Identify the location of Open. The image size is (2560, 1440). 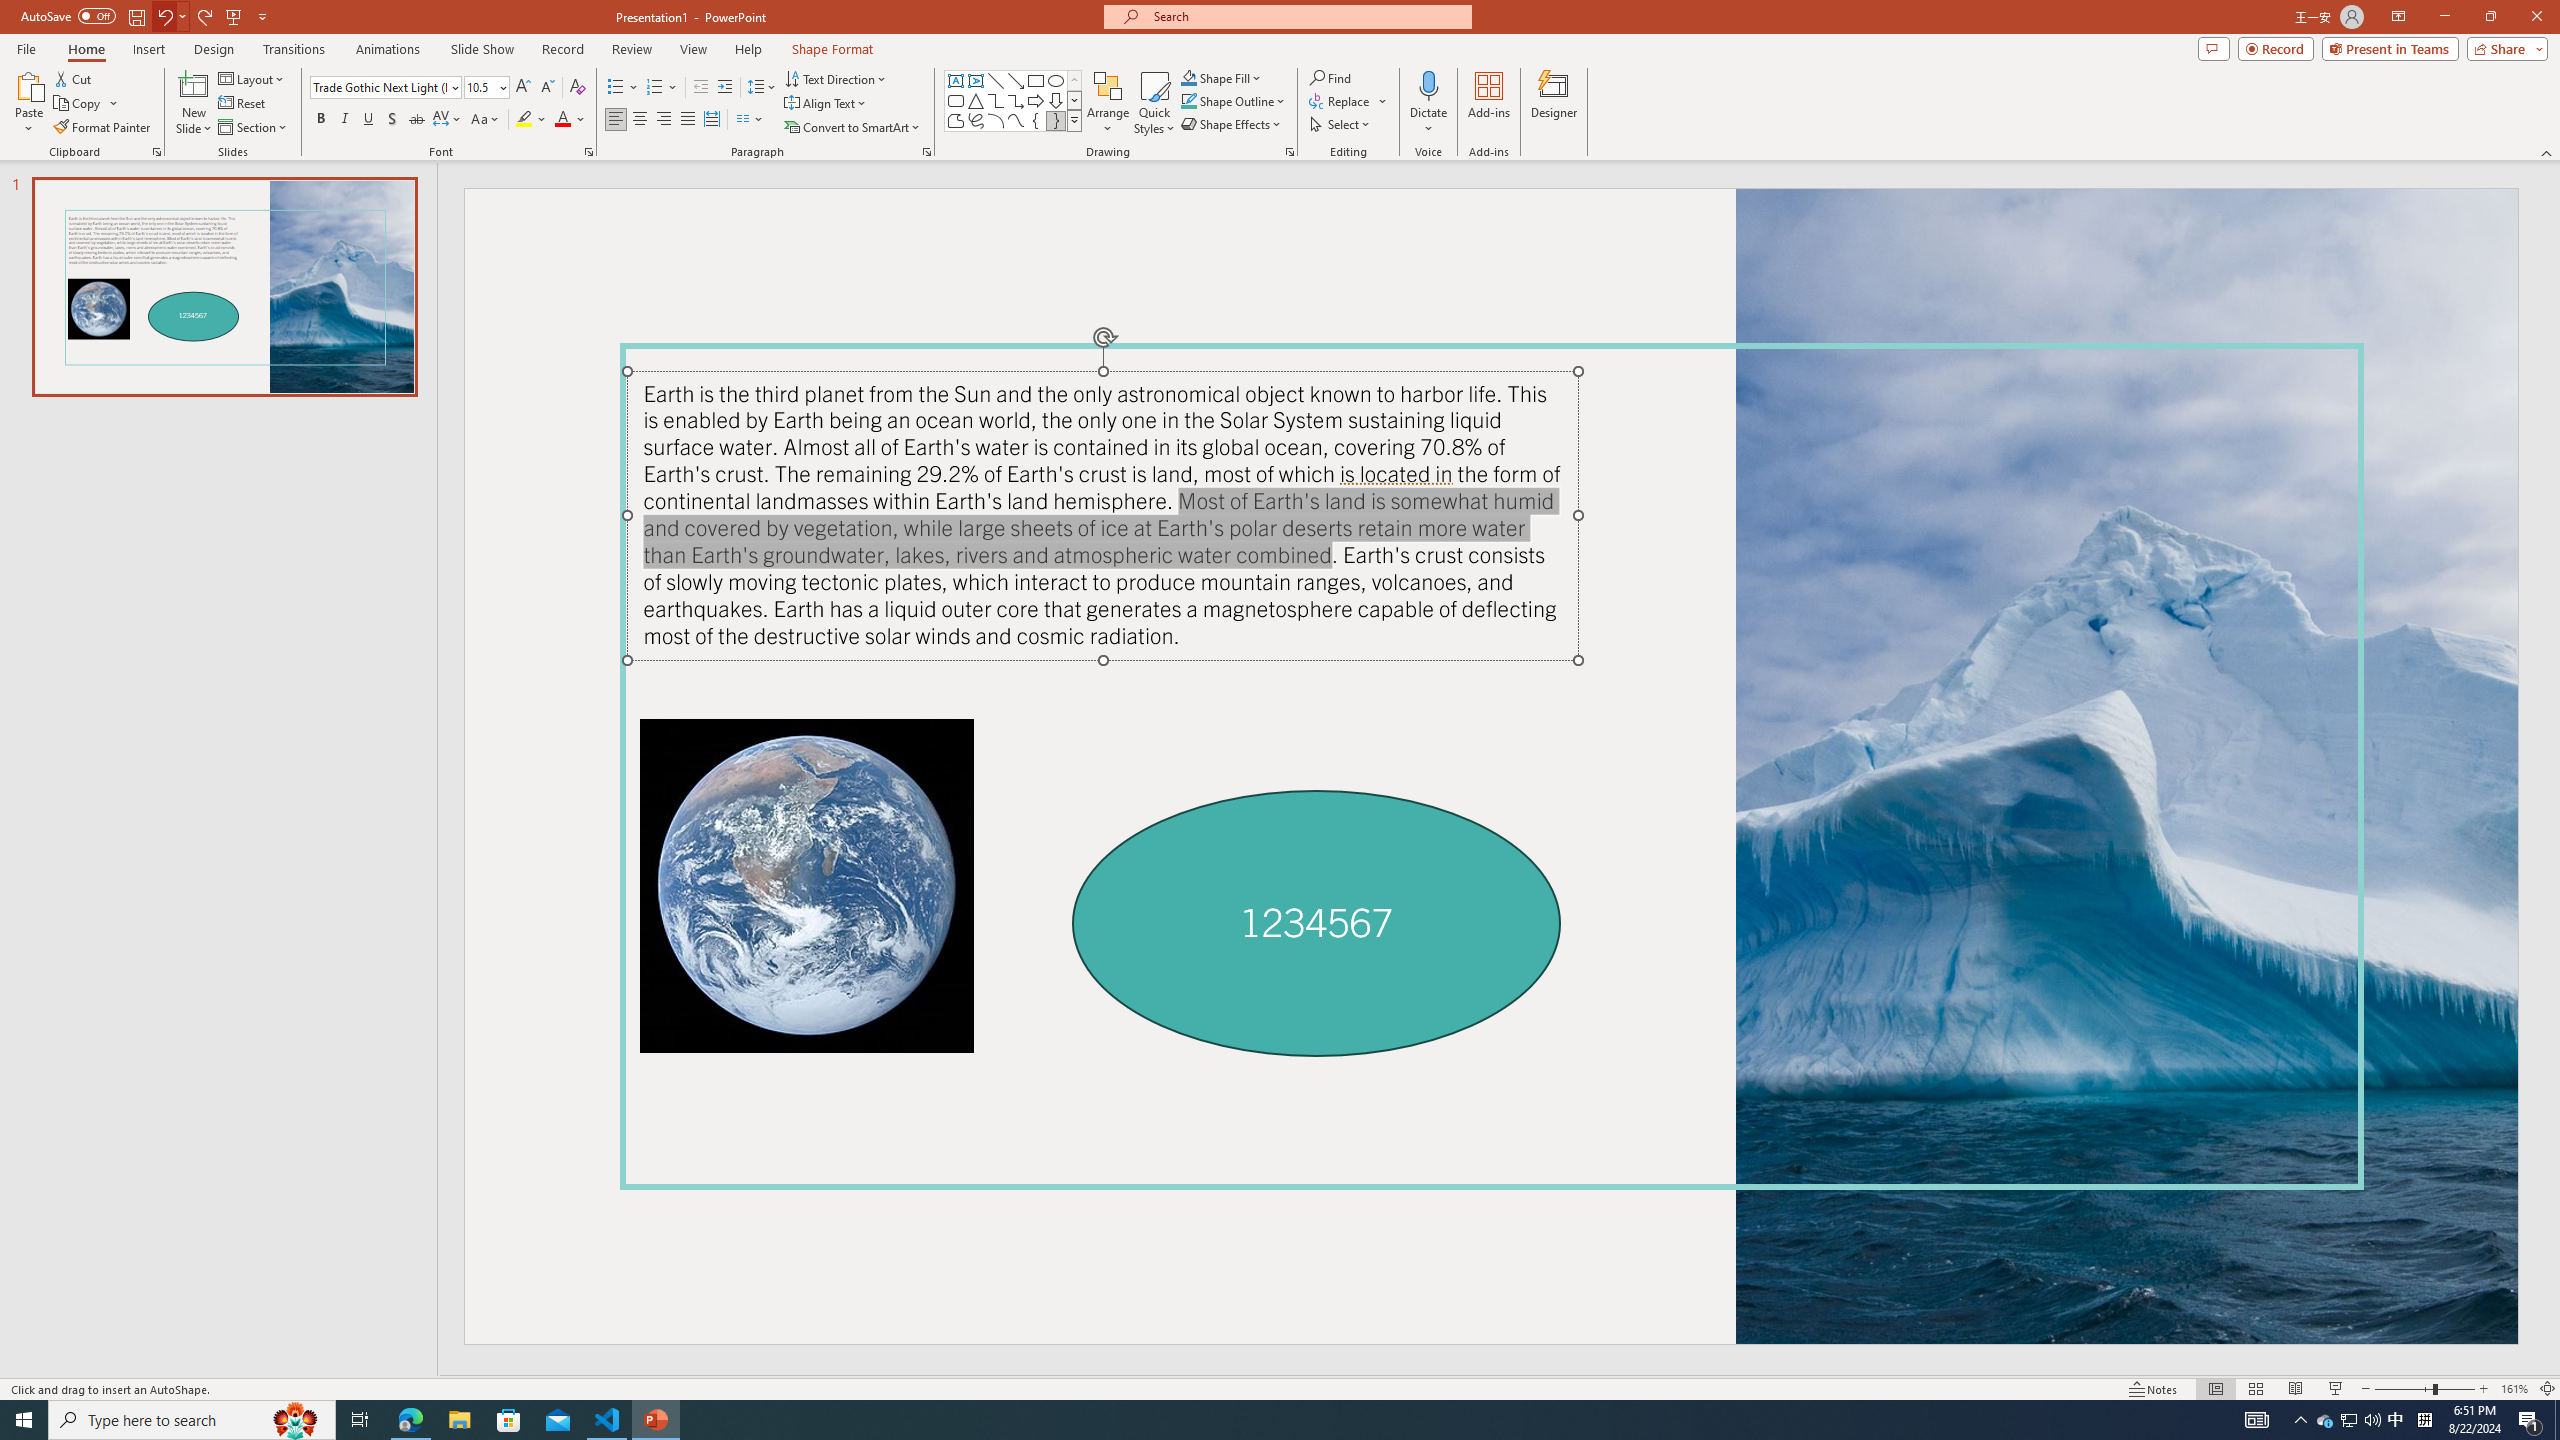
(502, 86).